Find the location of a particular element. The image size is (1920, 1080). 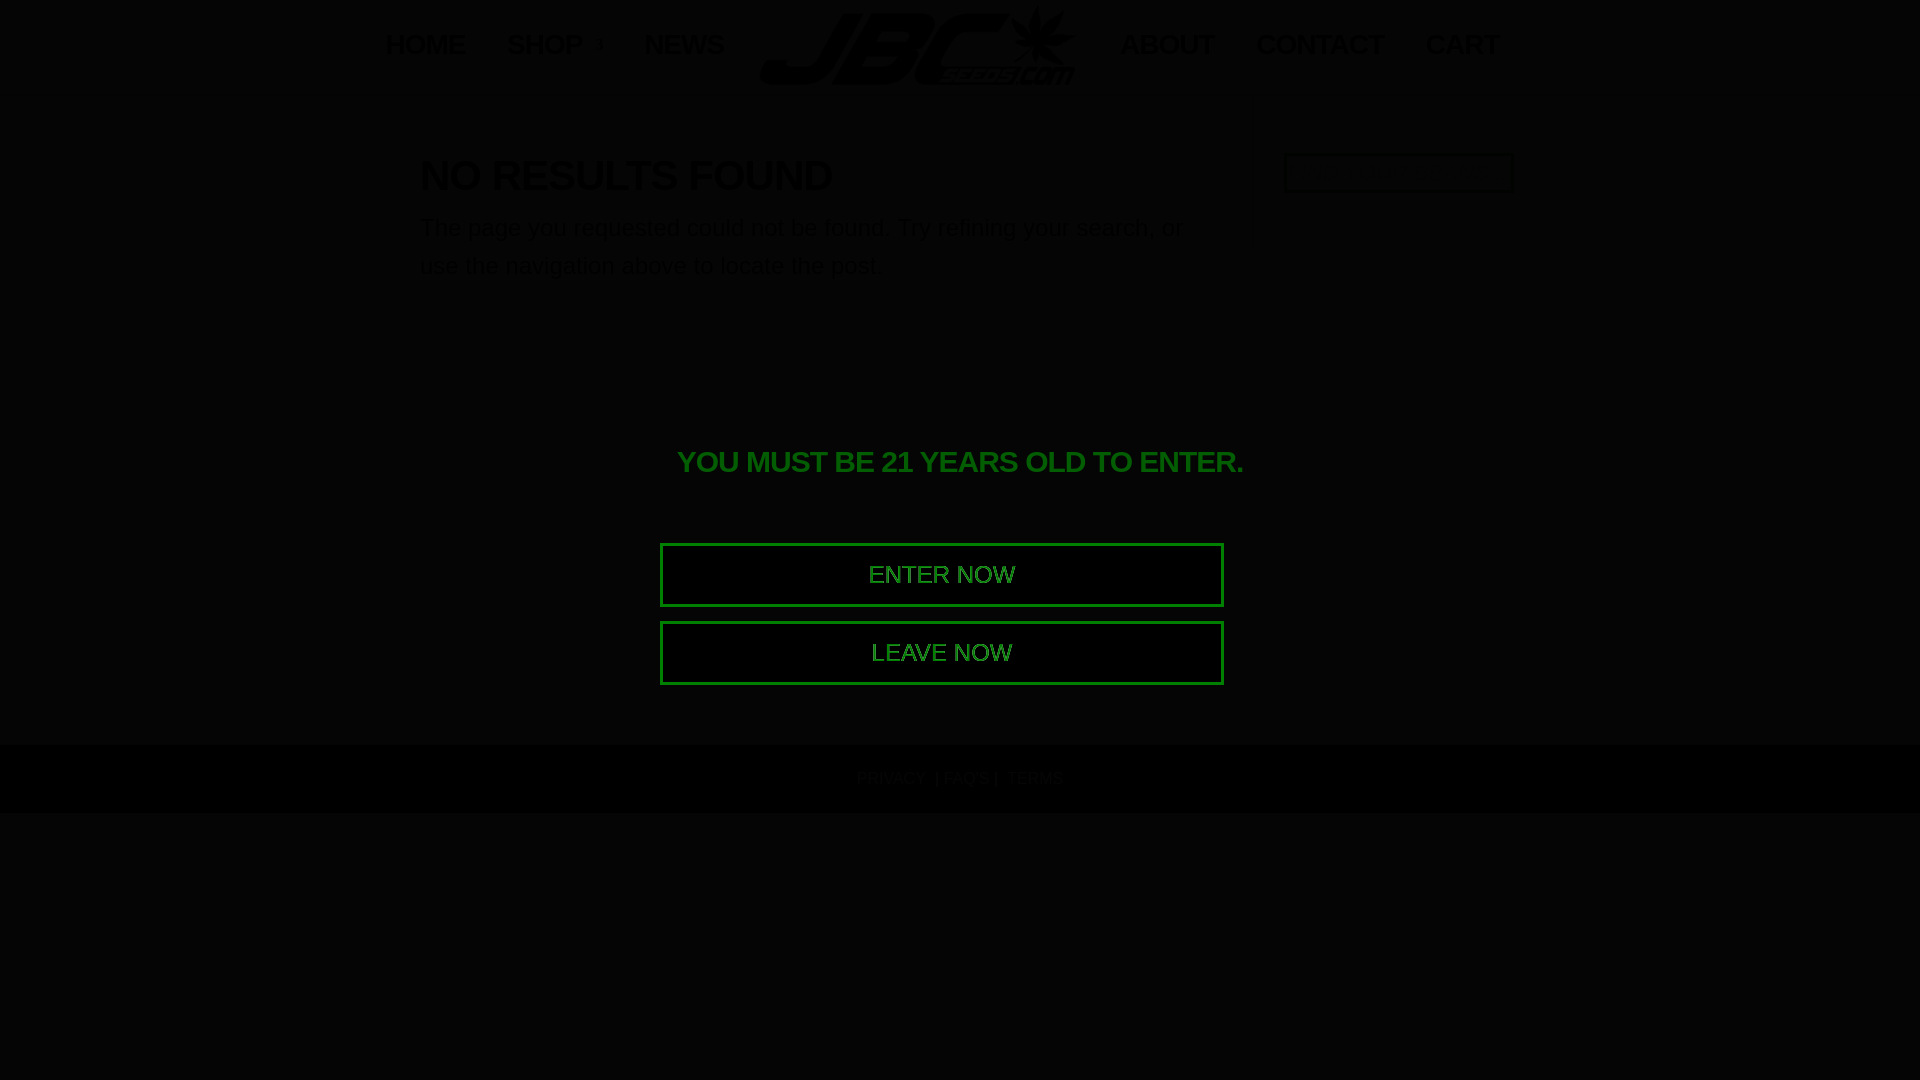

HOME is located at coordinates (424, 66).